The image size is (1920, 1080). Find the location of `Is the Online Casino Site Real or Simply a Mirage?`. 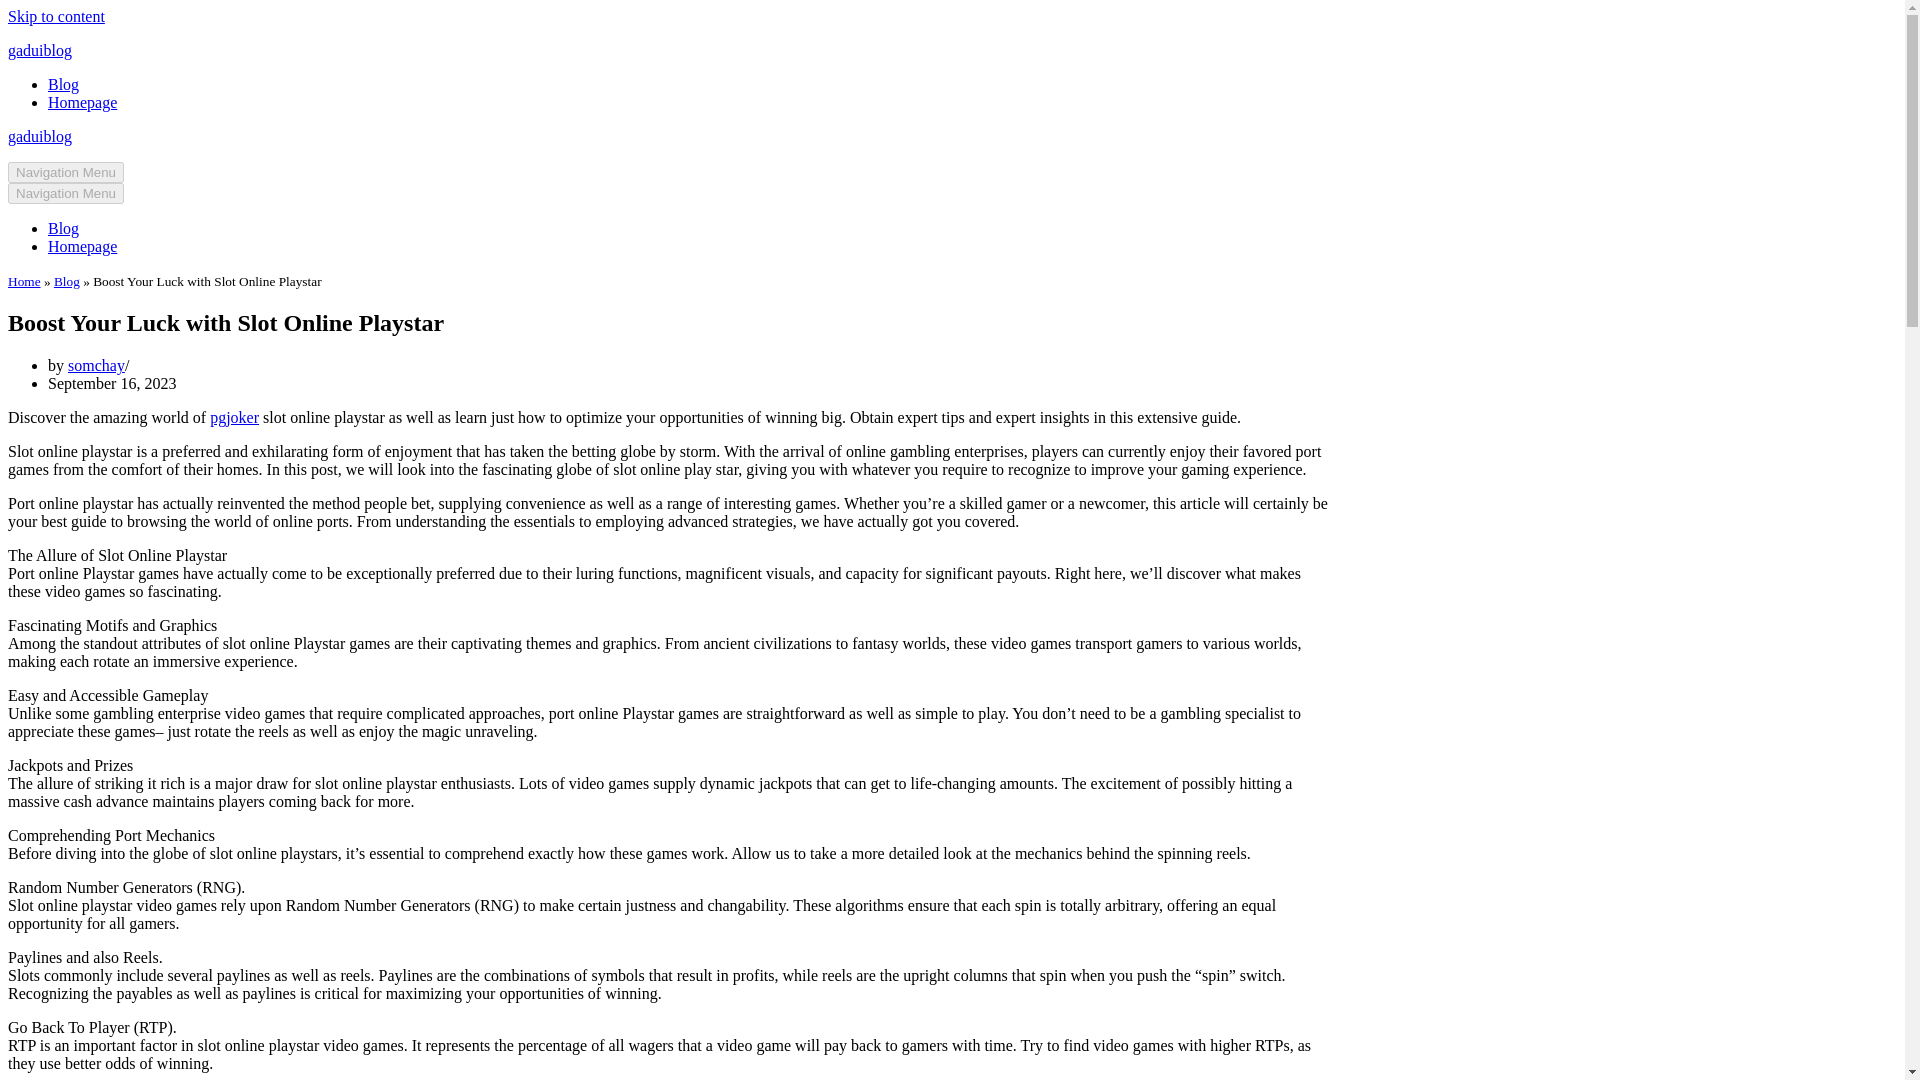

Is the Online Casino Site Real or Simply a Mirage? is located at coordinates (1366, 772).